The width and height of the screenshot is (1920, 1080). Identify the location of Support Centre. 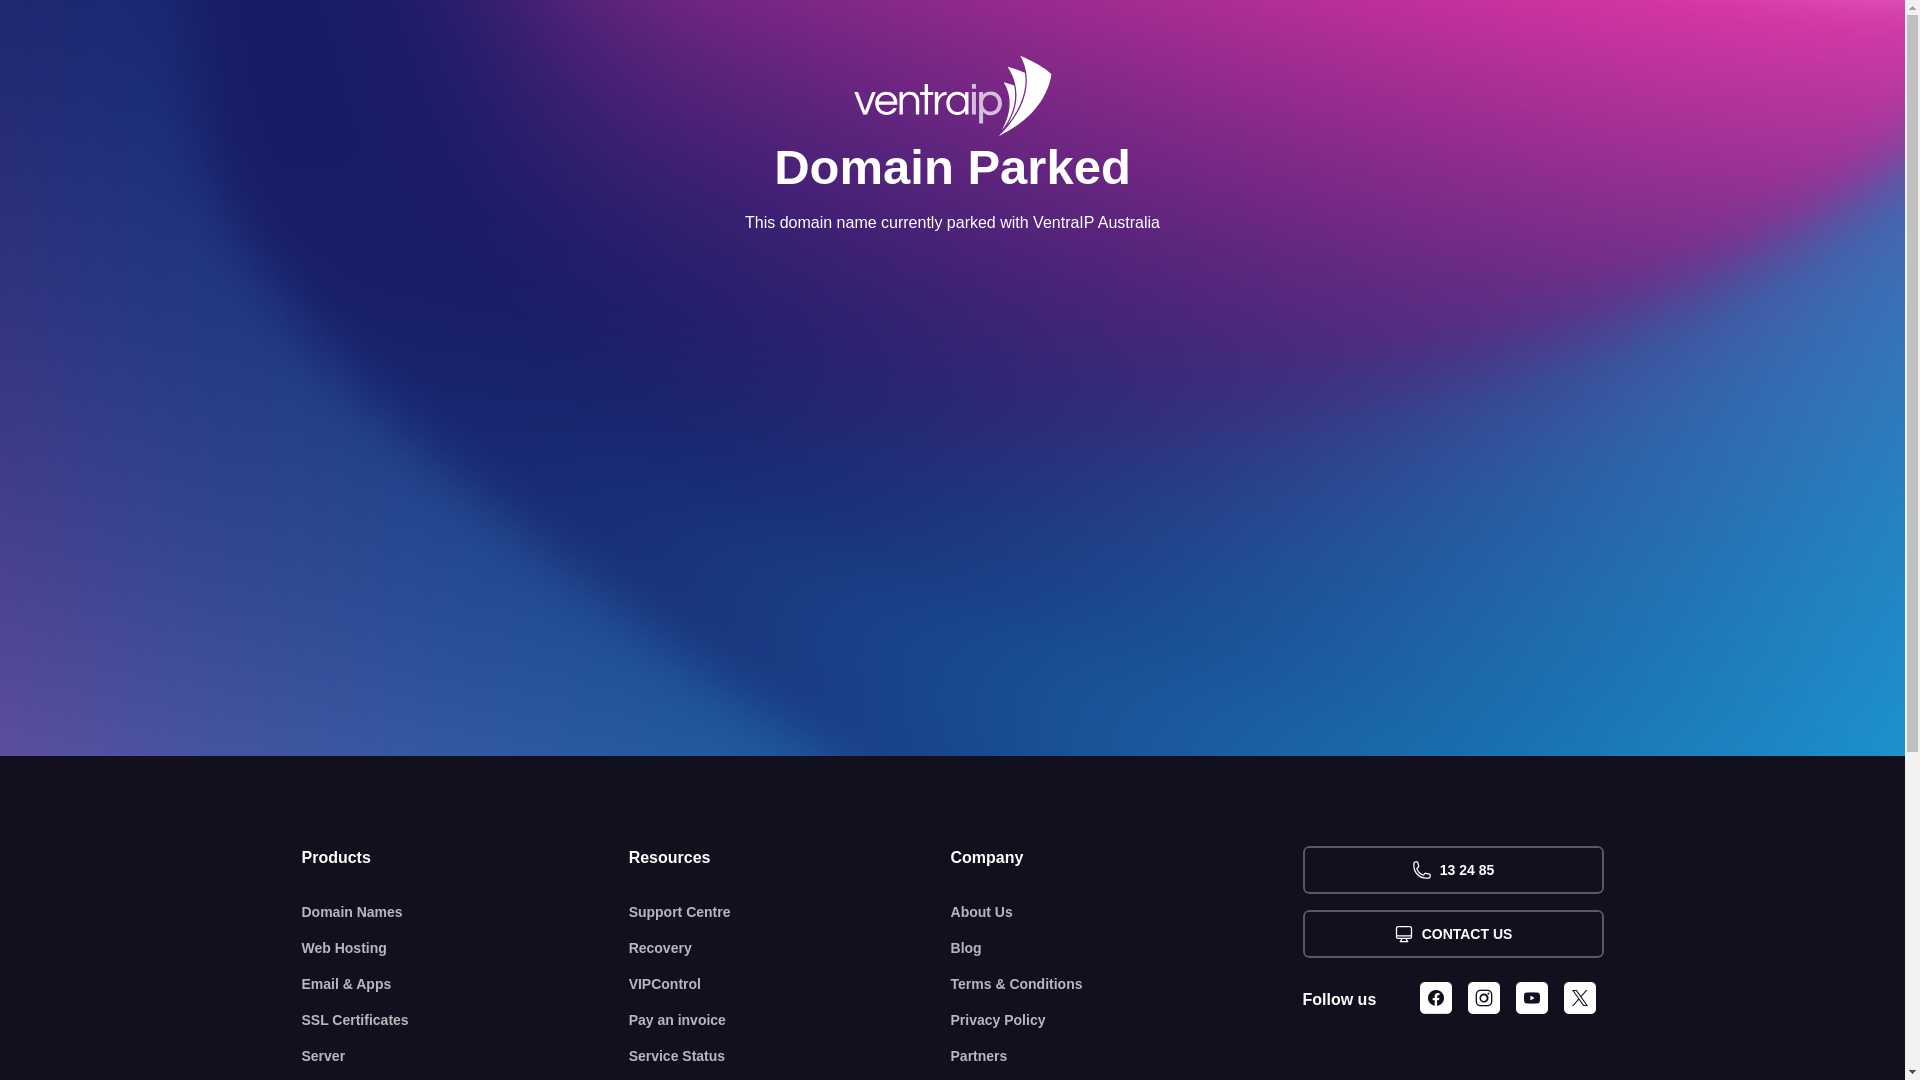
(790, 912).